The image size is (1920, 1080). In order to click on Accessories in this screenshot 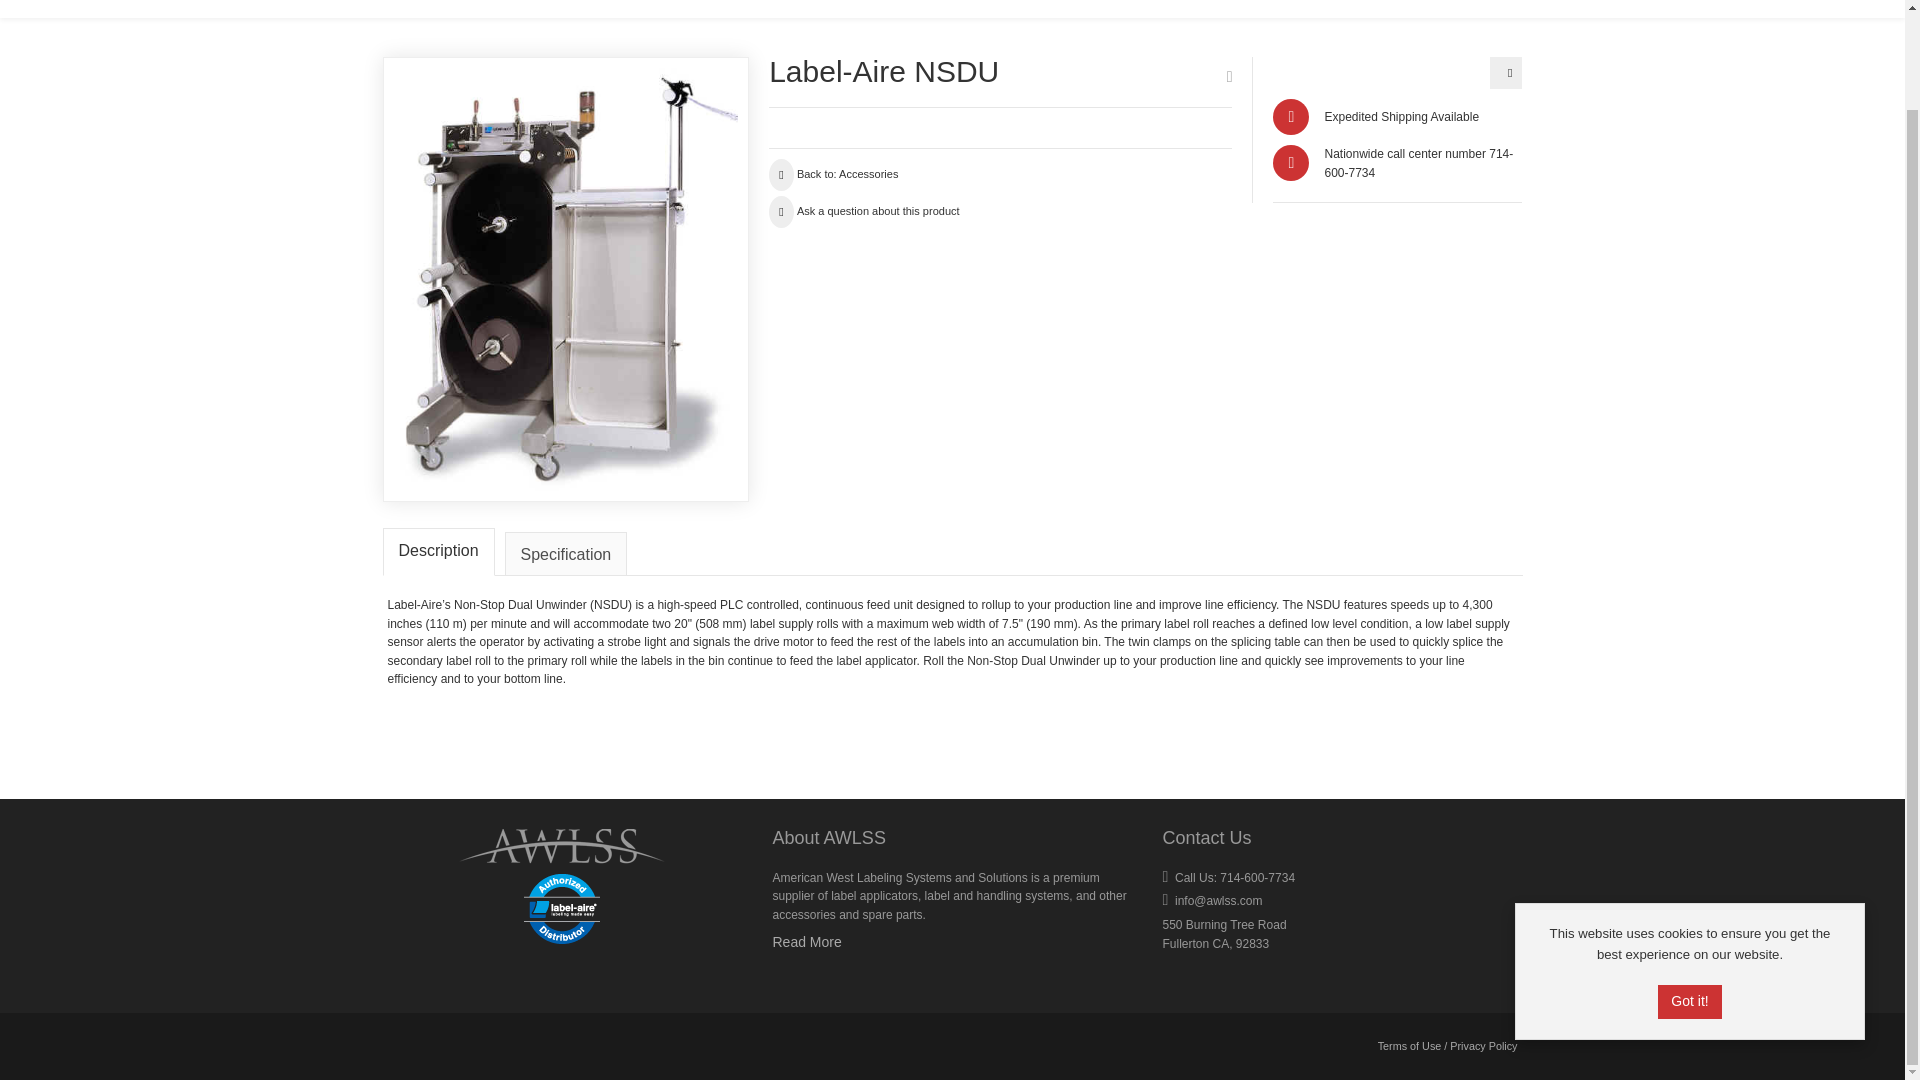, I will do `click(834, 174)`.